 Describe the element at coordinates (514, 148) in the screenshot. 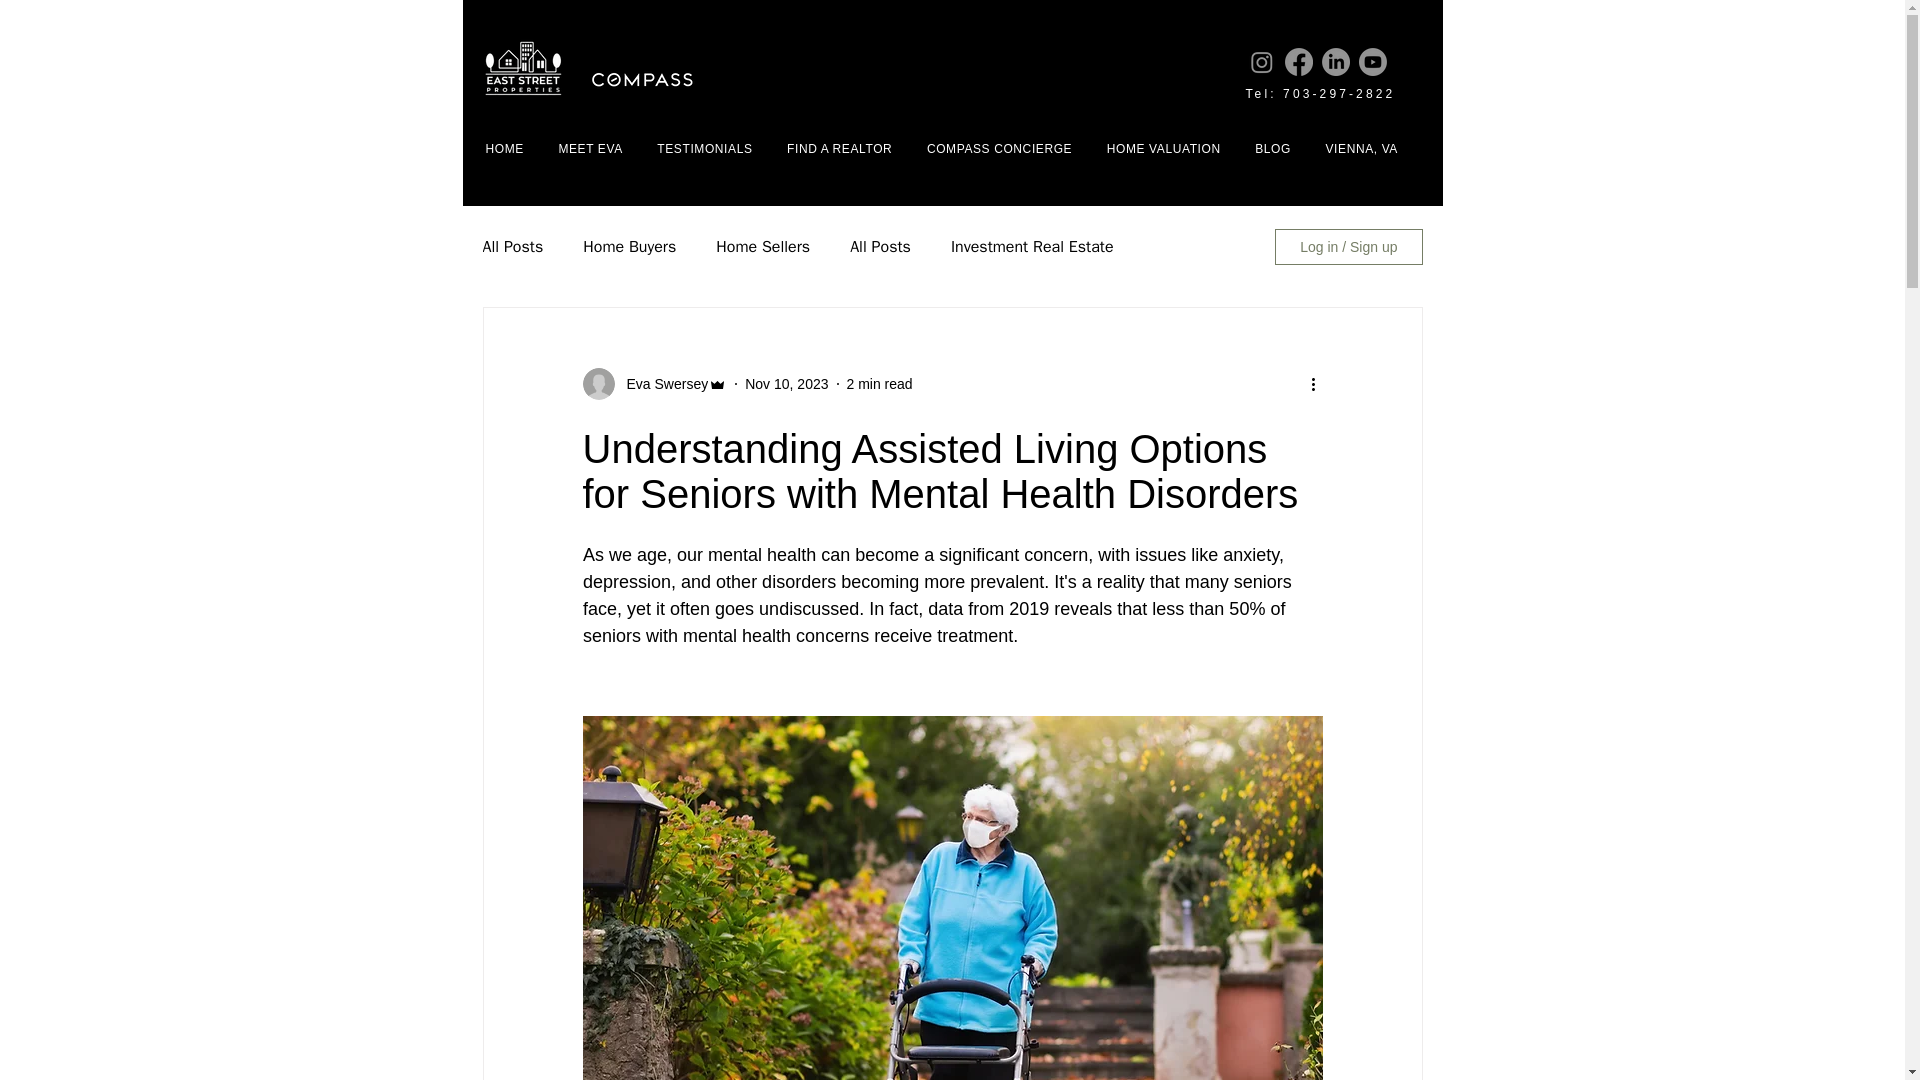

I see `HOME` at that location.